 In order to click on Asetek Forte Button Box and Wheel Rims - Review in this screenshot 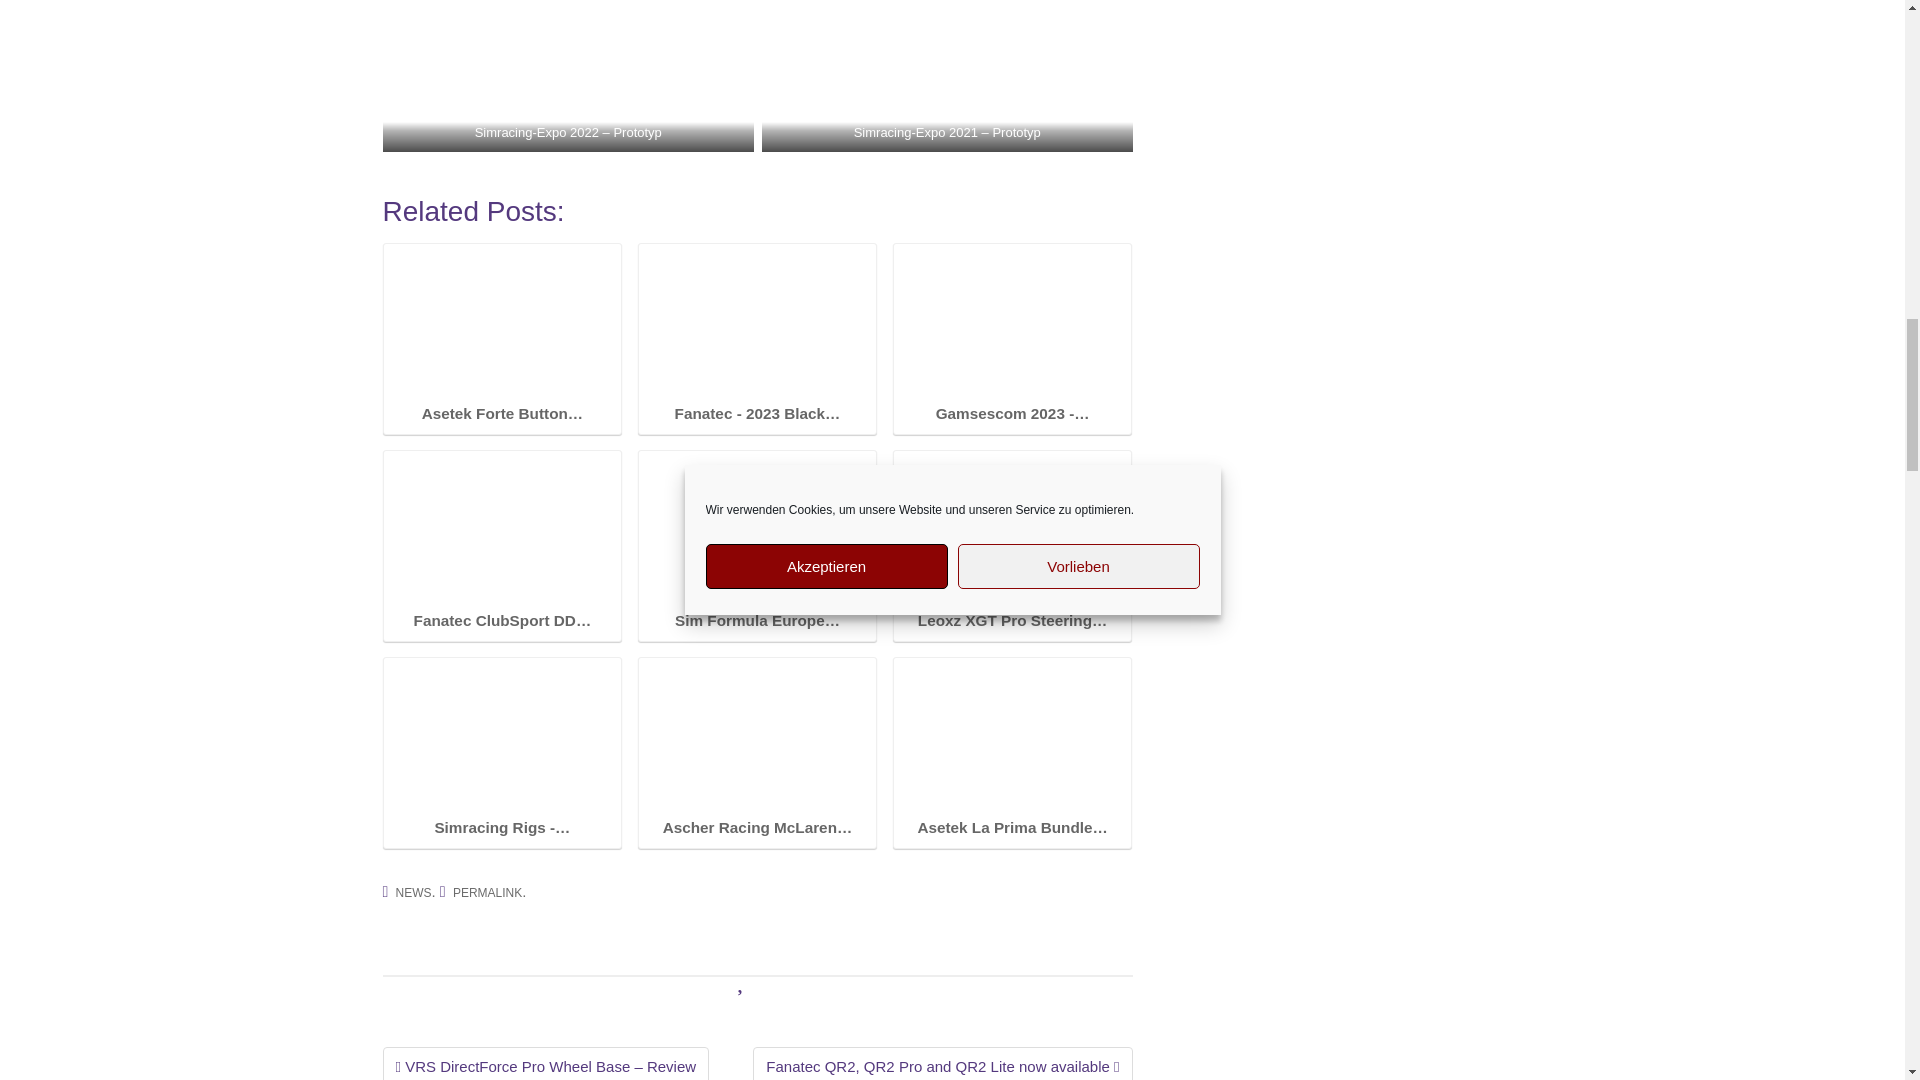, I will do `click(502, 322)`.